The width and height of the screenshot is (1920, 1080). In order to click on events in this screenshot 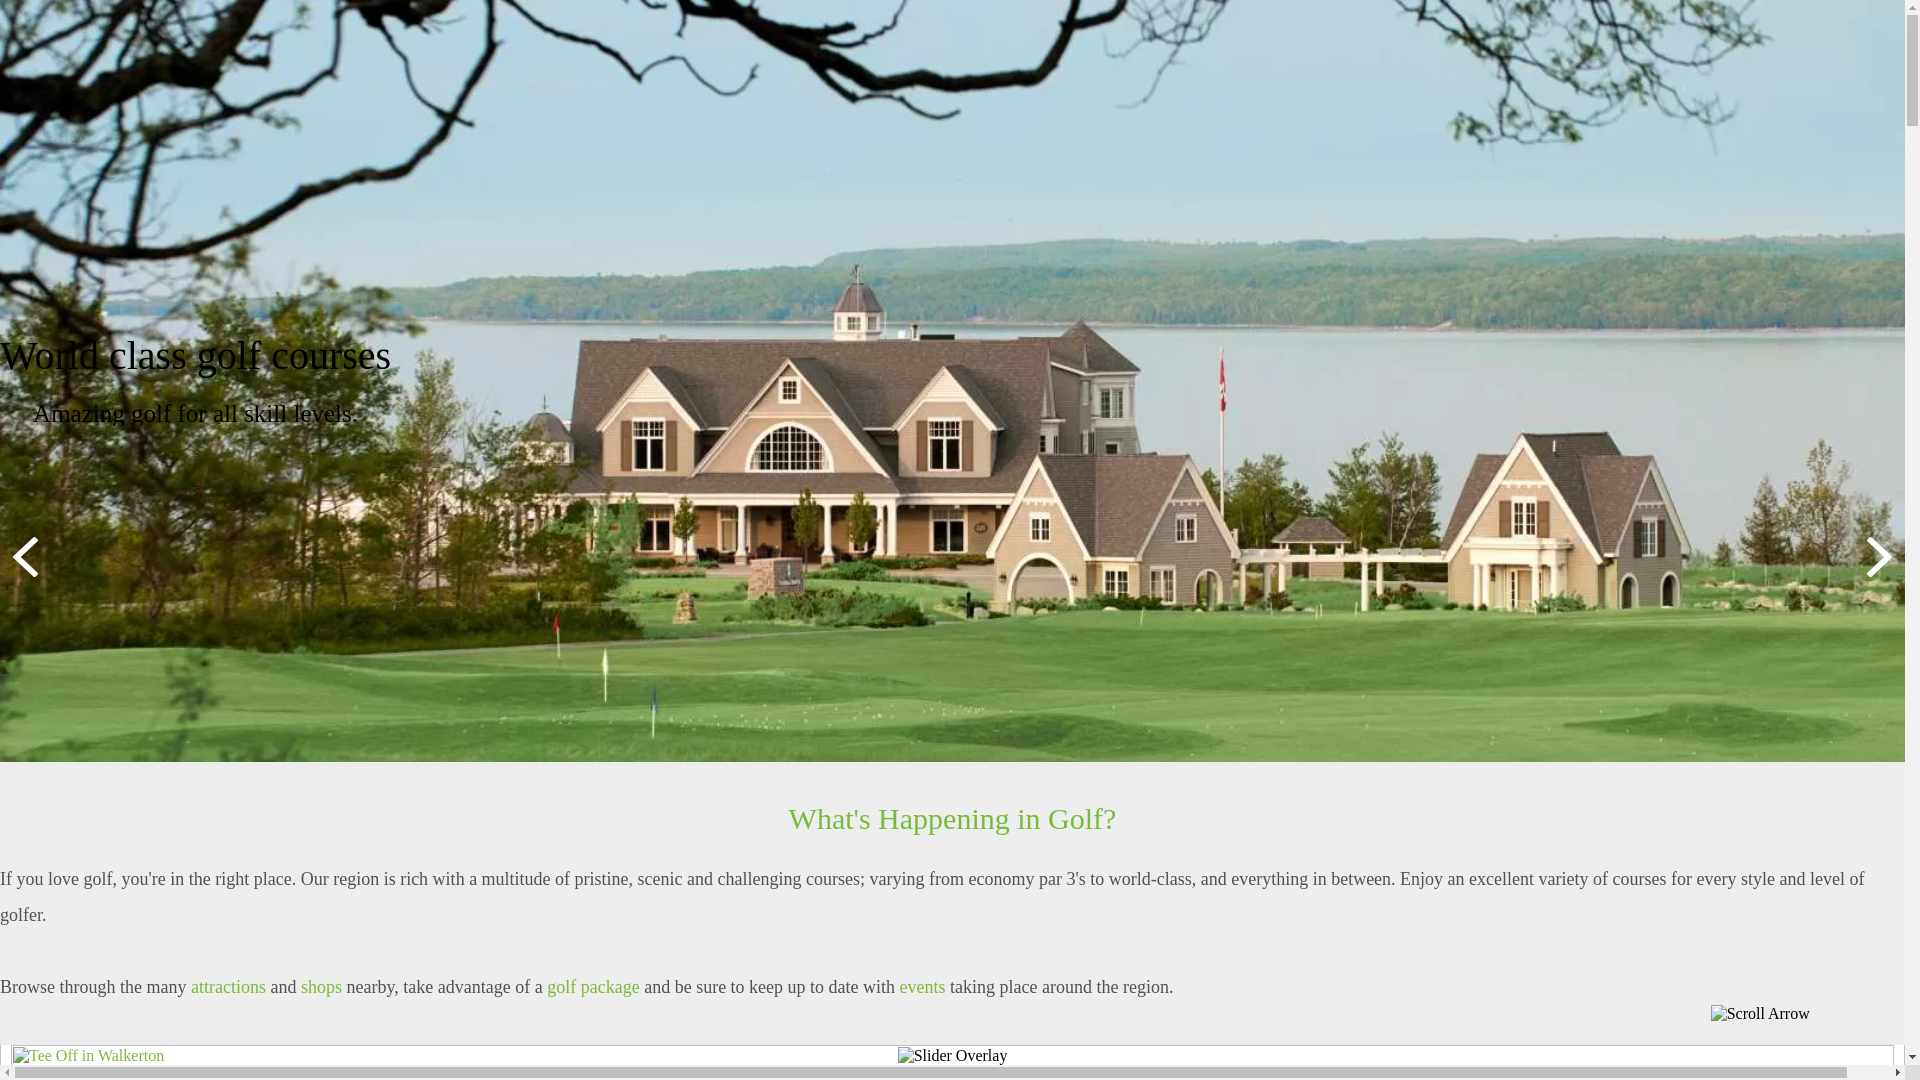, I will do `click(923, 987)`.